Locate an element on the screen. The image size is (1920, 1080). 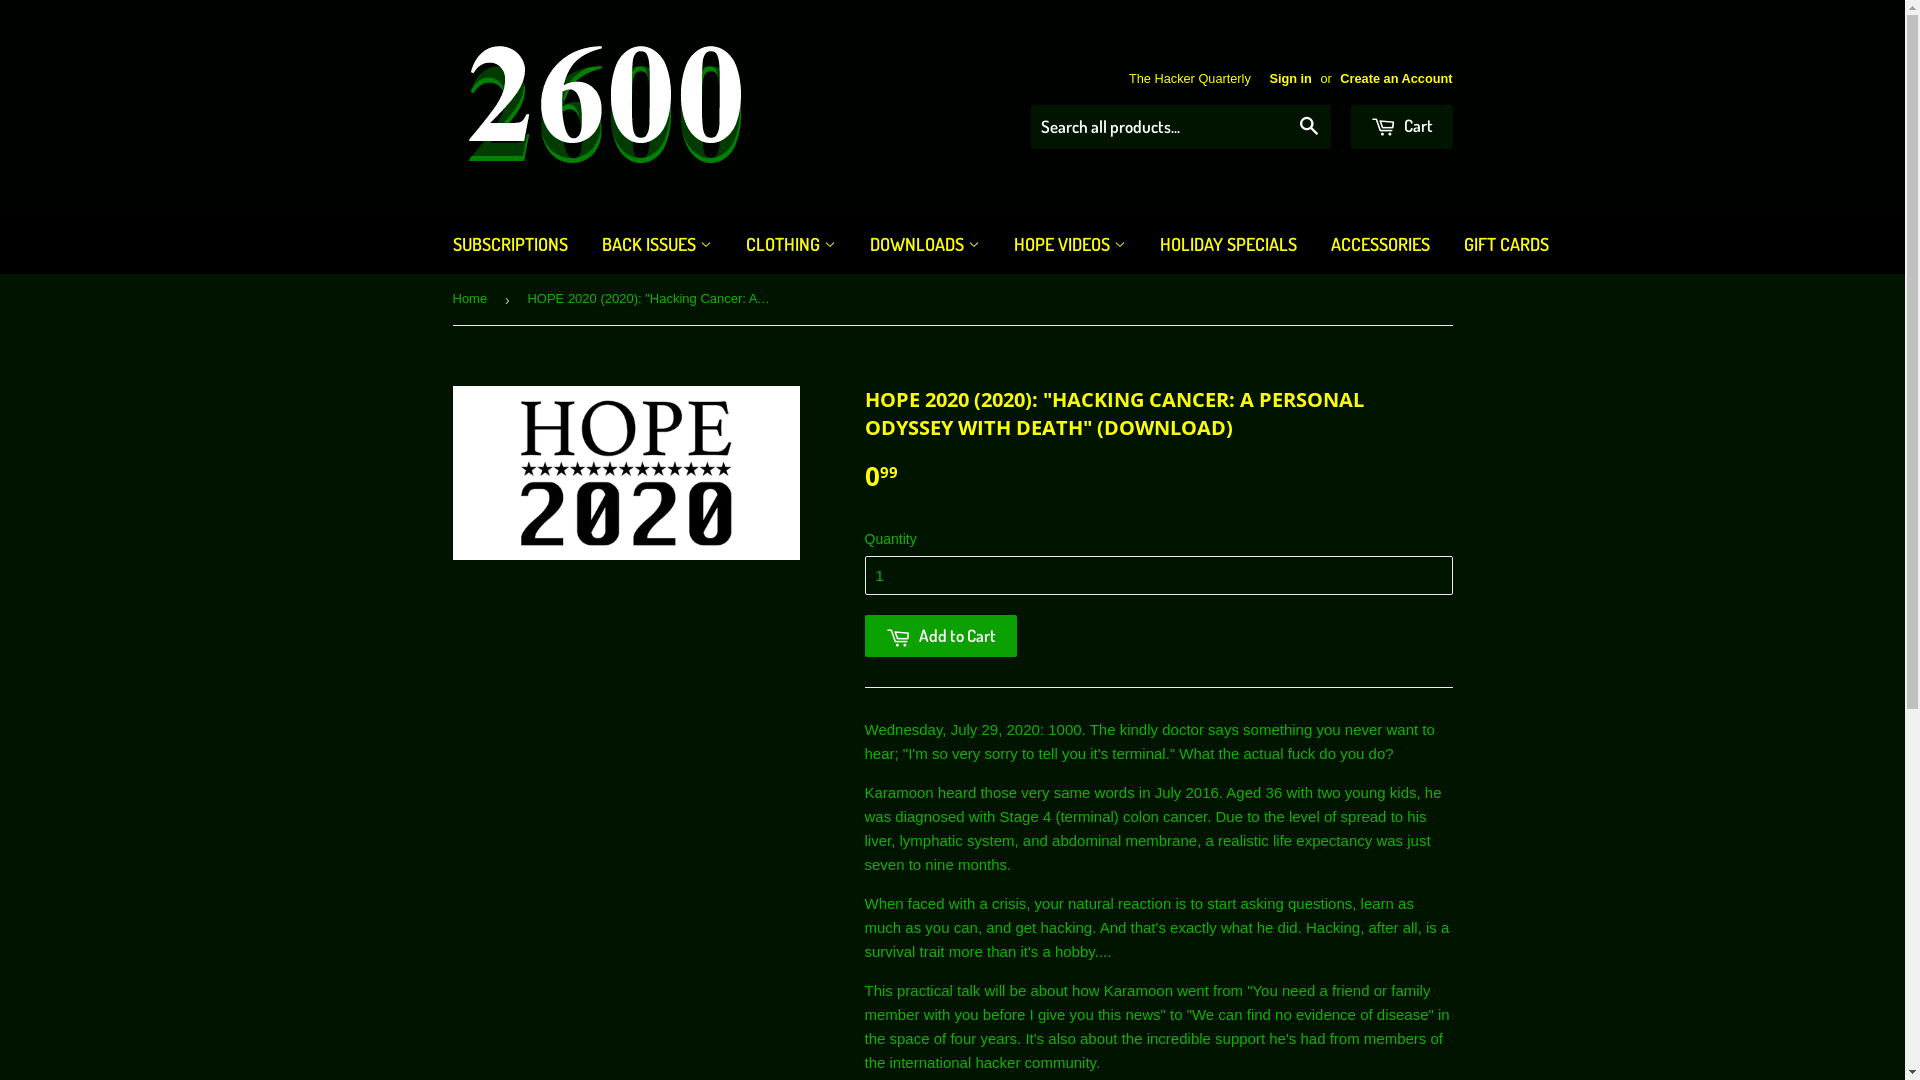
GIFT CARDS is located at coordinates (1506, 244).